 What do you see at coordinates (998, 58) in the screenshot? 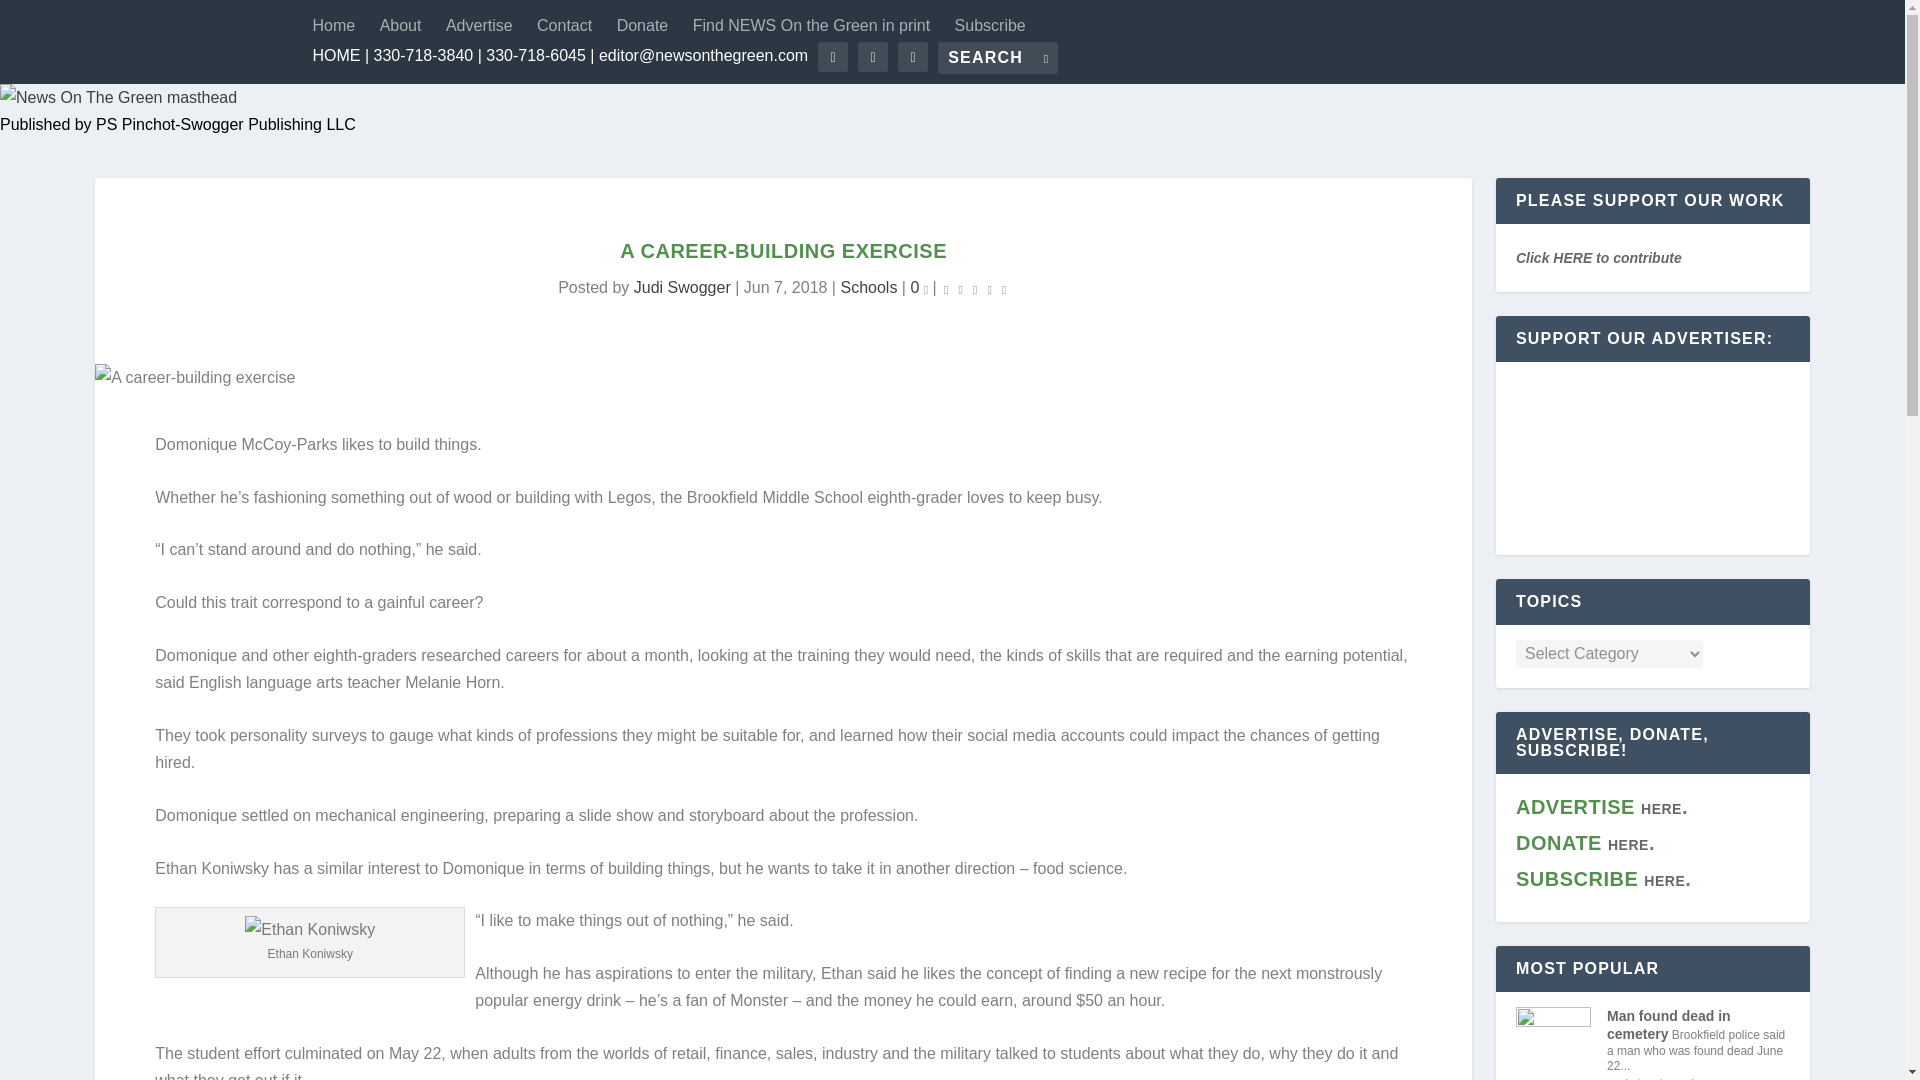
I see `Search for:` at bounding box center [998, 58].